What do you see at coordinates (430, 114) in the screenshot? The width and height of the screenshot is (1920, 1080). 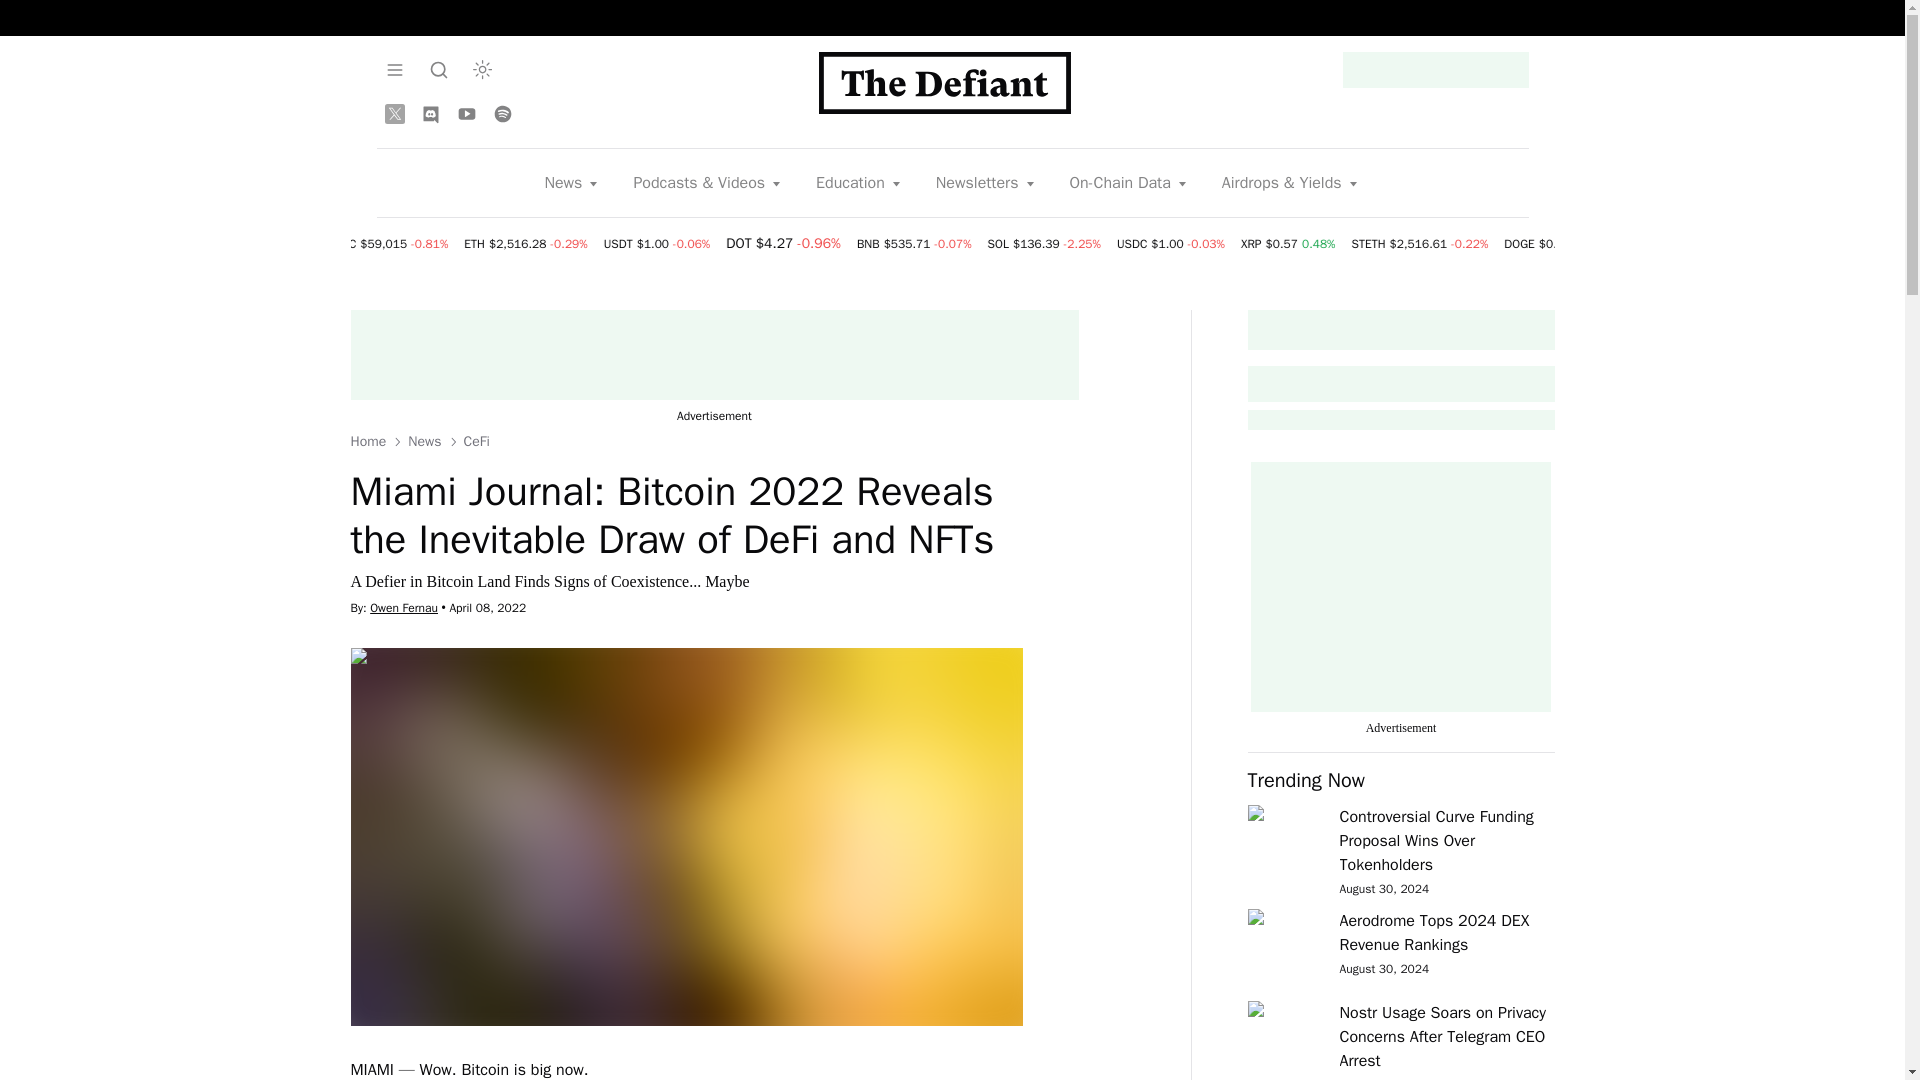 I see `Discord` at bounding box center [430, 114].